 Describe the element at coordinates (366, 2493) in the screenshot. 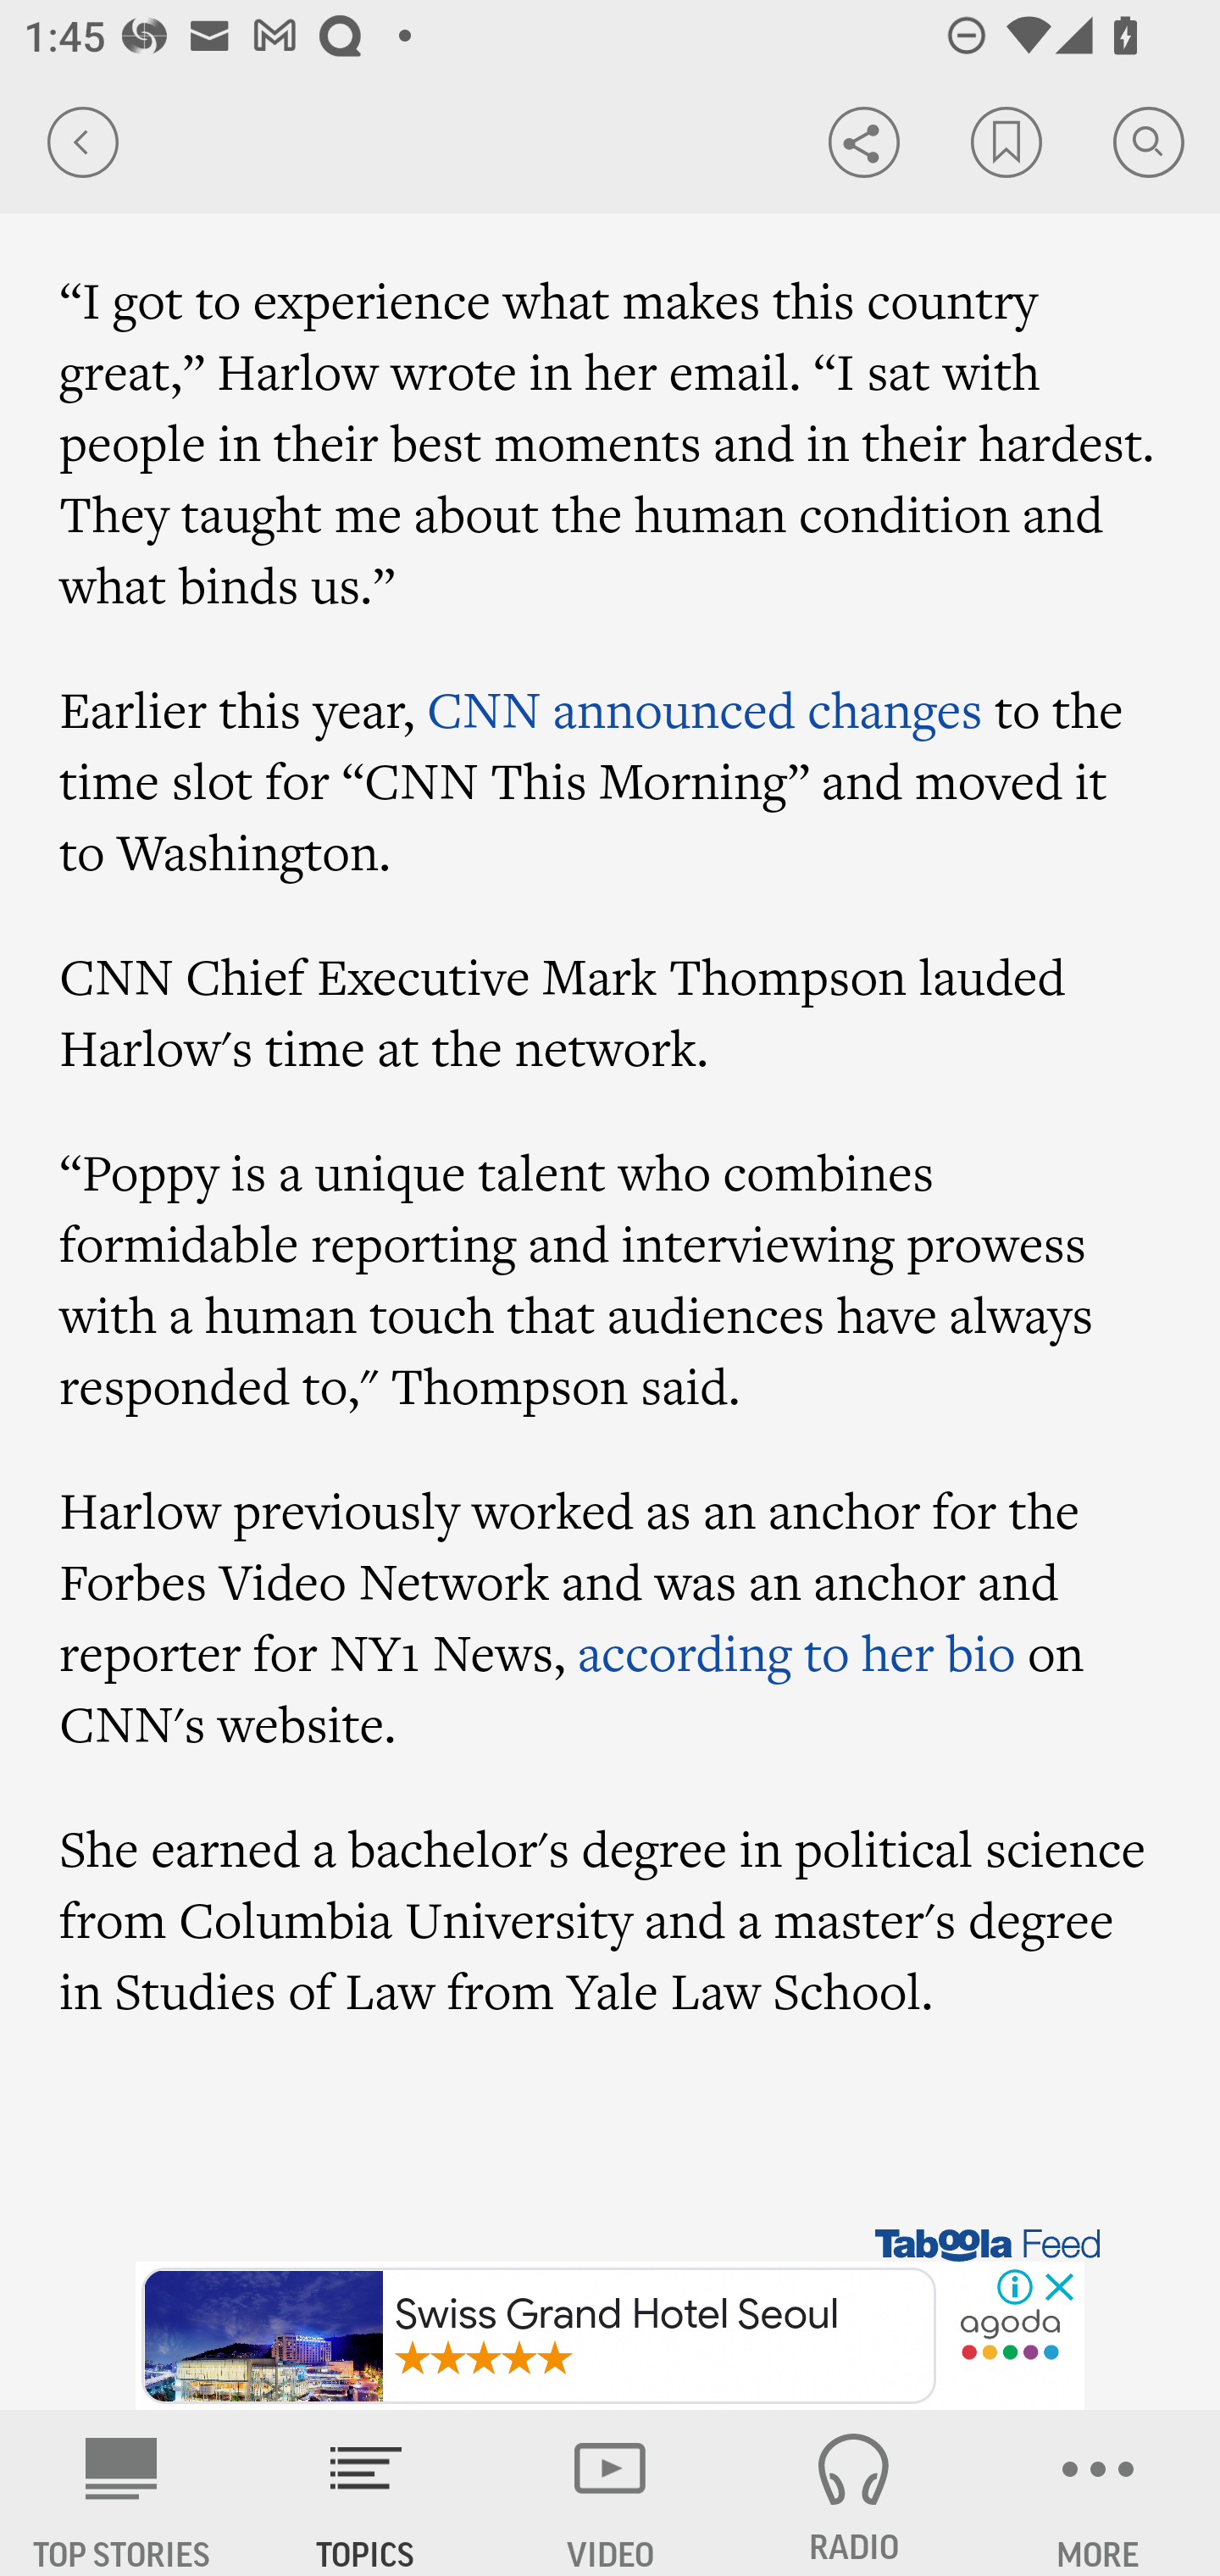

I see `TOPICS` at that location.